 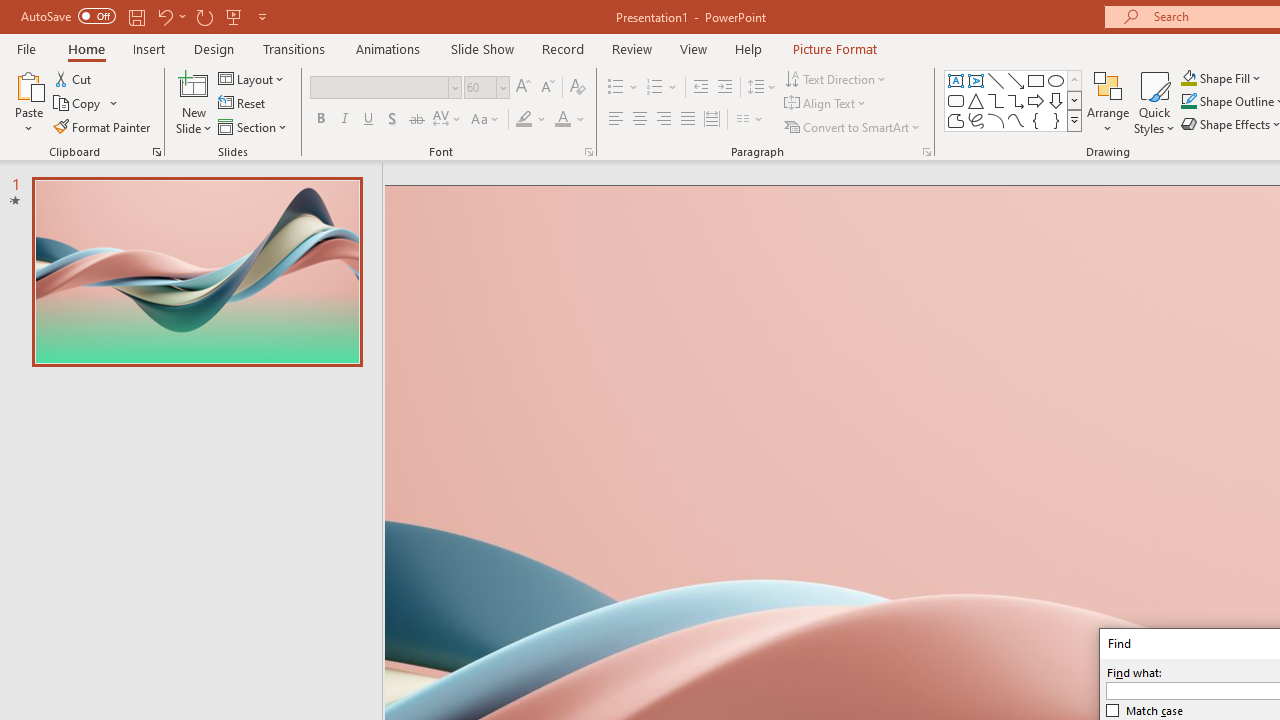 What do you see at coordinates (654, 88) in the screenshot?
I see `Numbering` at bounding box center [654, 88].